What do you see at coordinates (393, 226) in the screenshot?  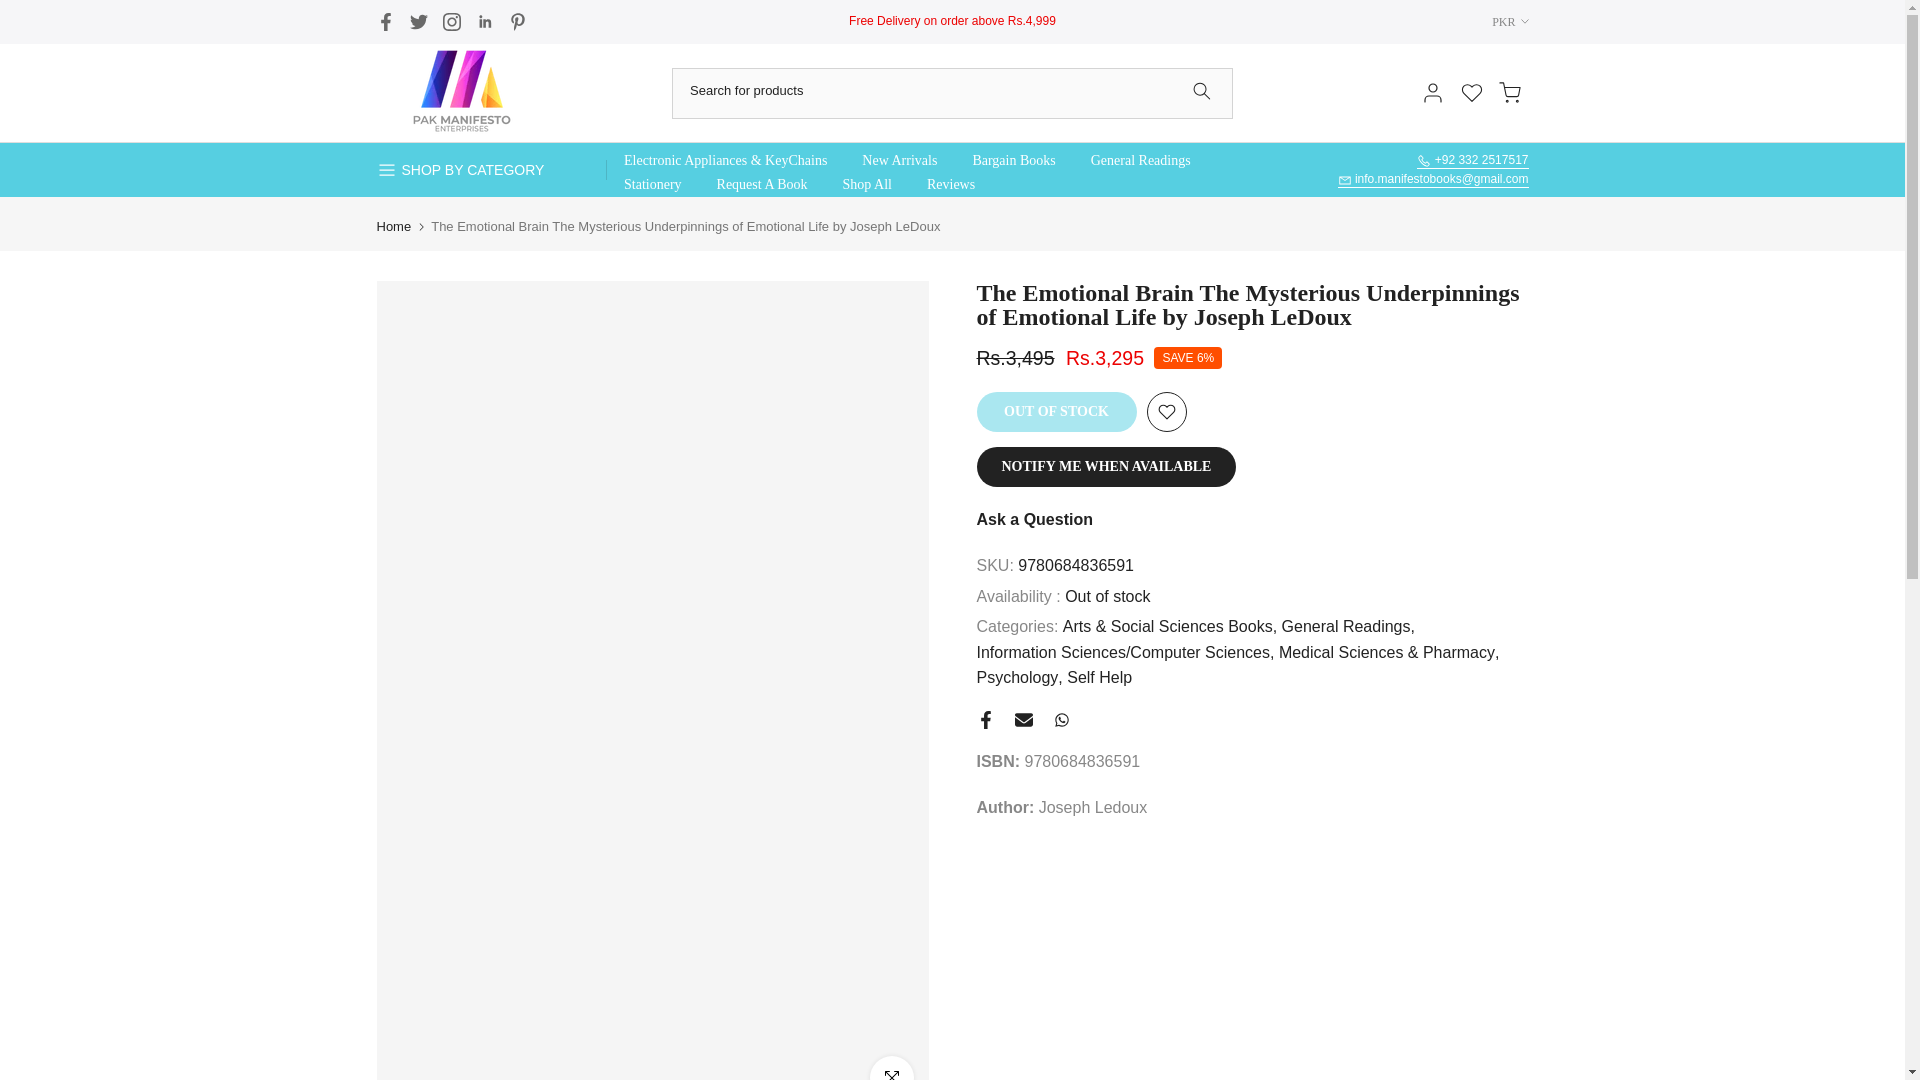 I see `Home` at bounding box center [393, 226].